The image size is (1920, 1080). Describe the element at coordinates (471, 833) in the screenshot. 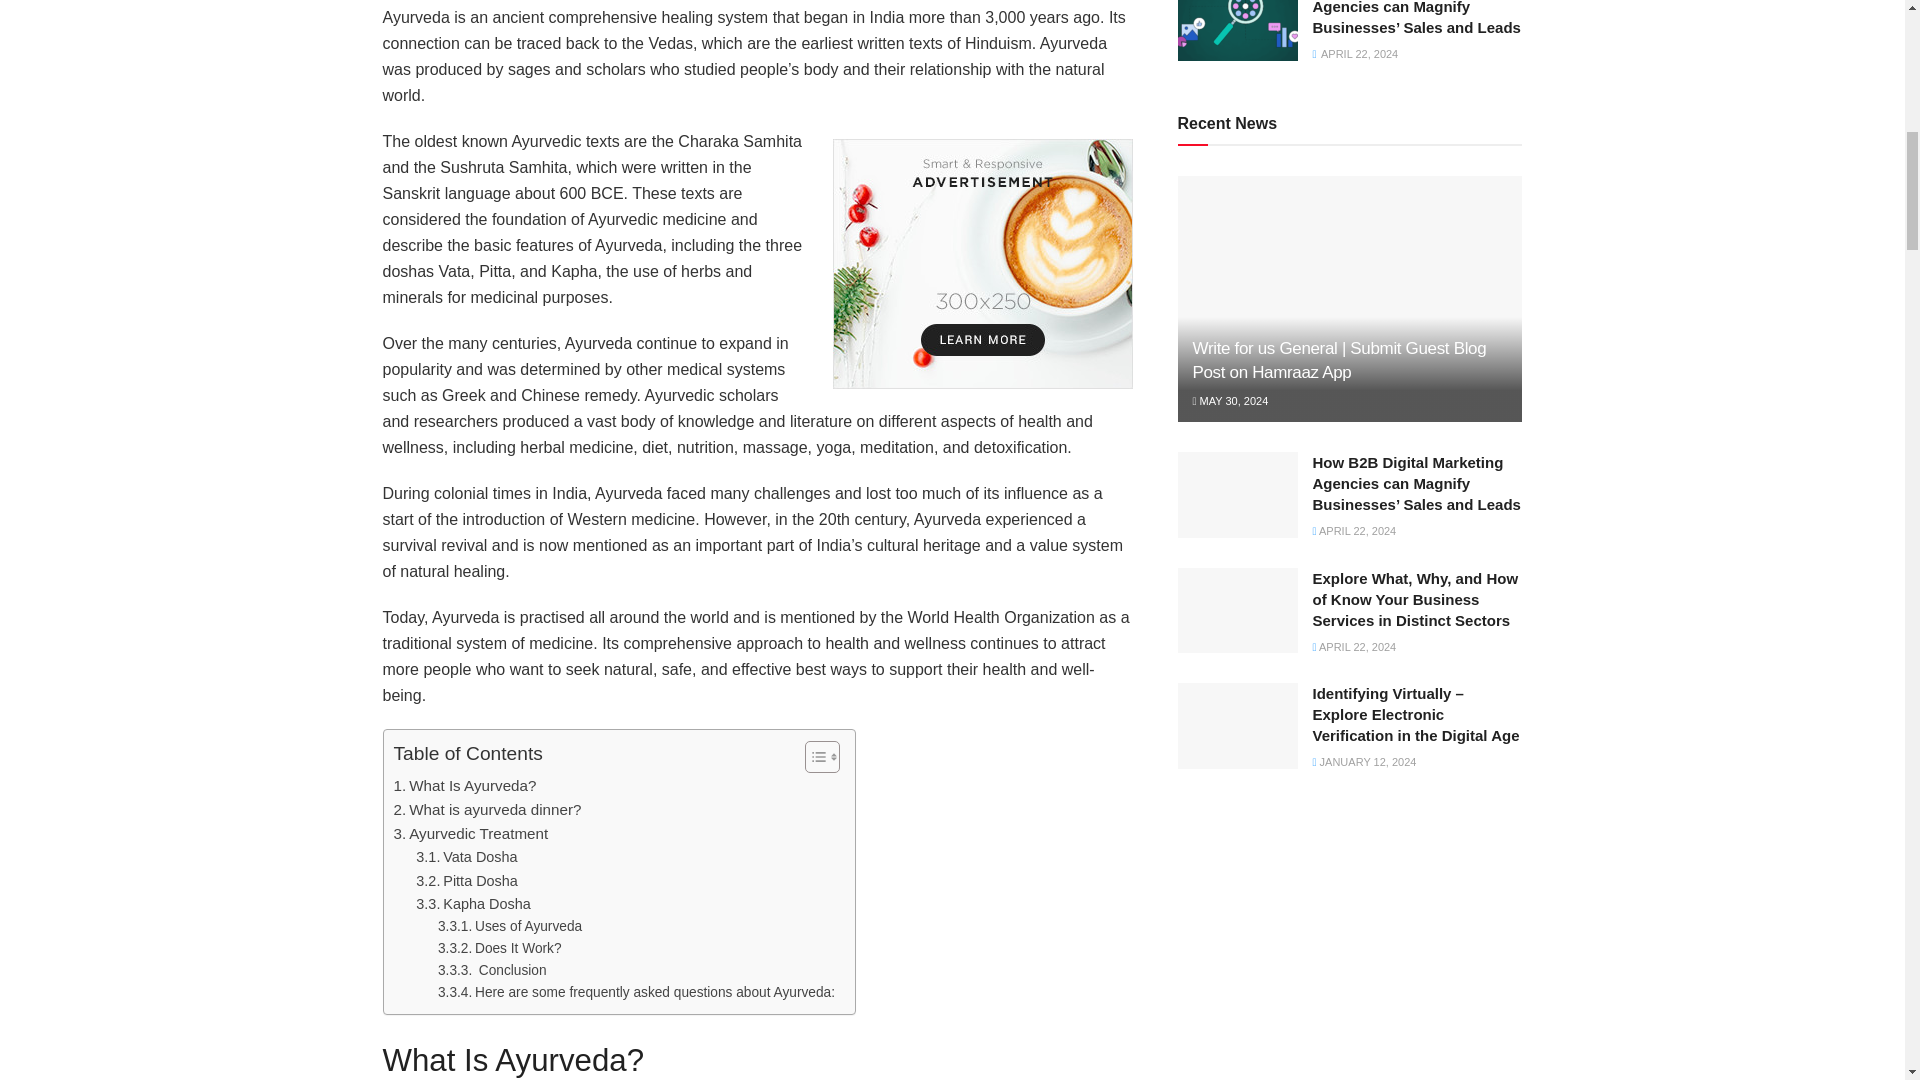

I see `Ayurvedic Treatment` at that location.